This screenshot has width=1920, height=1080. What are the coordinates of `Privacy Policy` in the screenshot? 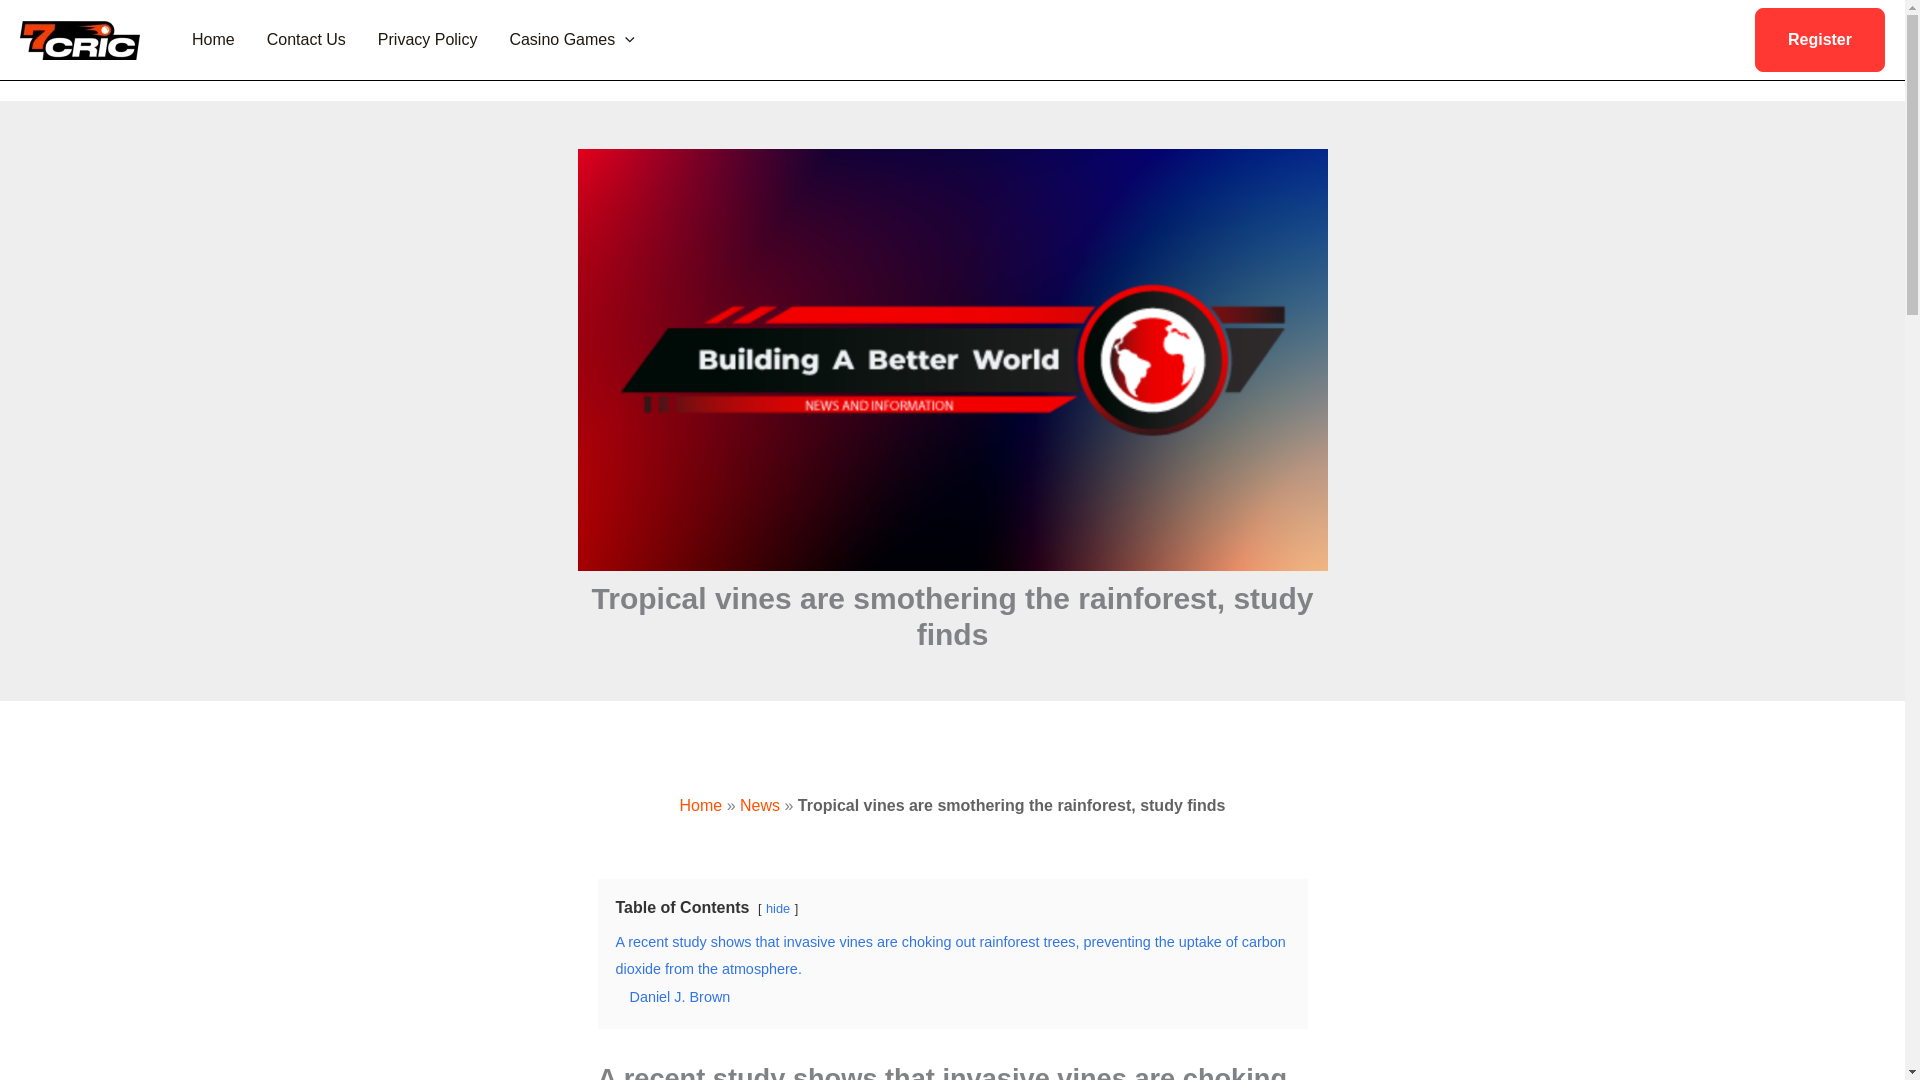 It's located at (428, 40).